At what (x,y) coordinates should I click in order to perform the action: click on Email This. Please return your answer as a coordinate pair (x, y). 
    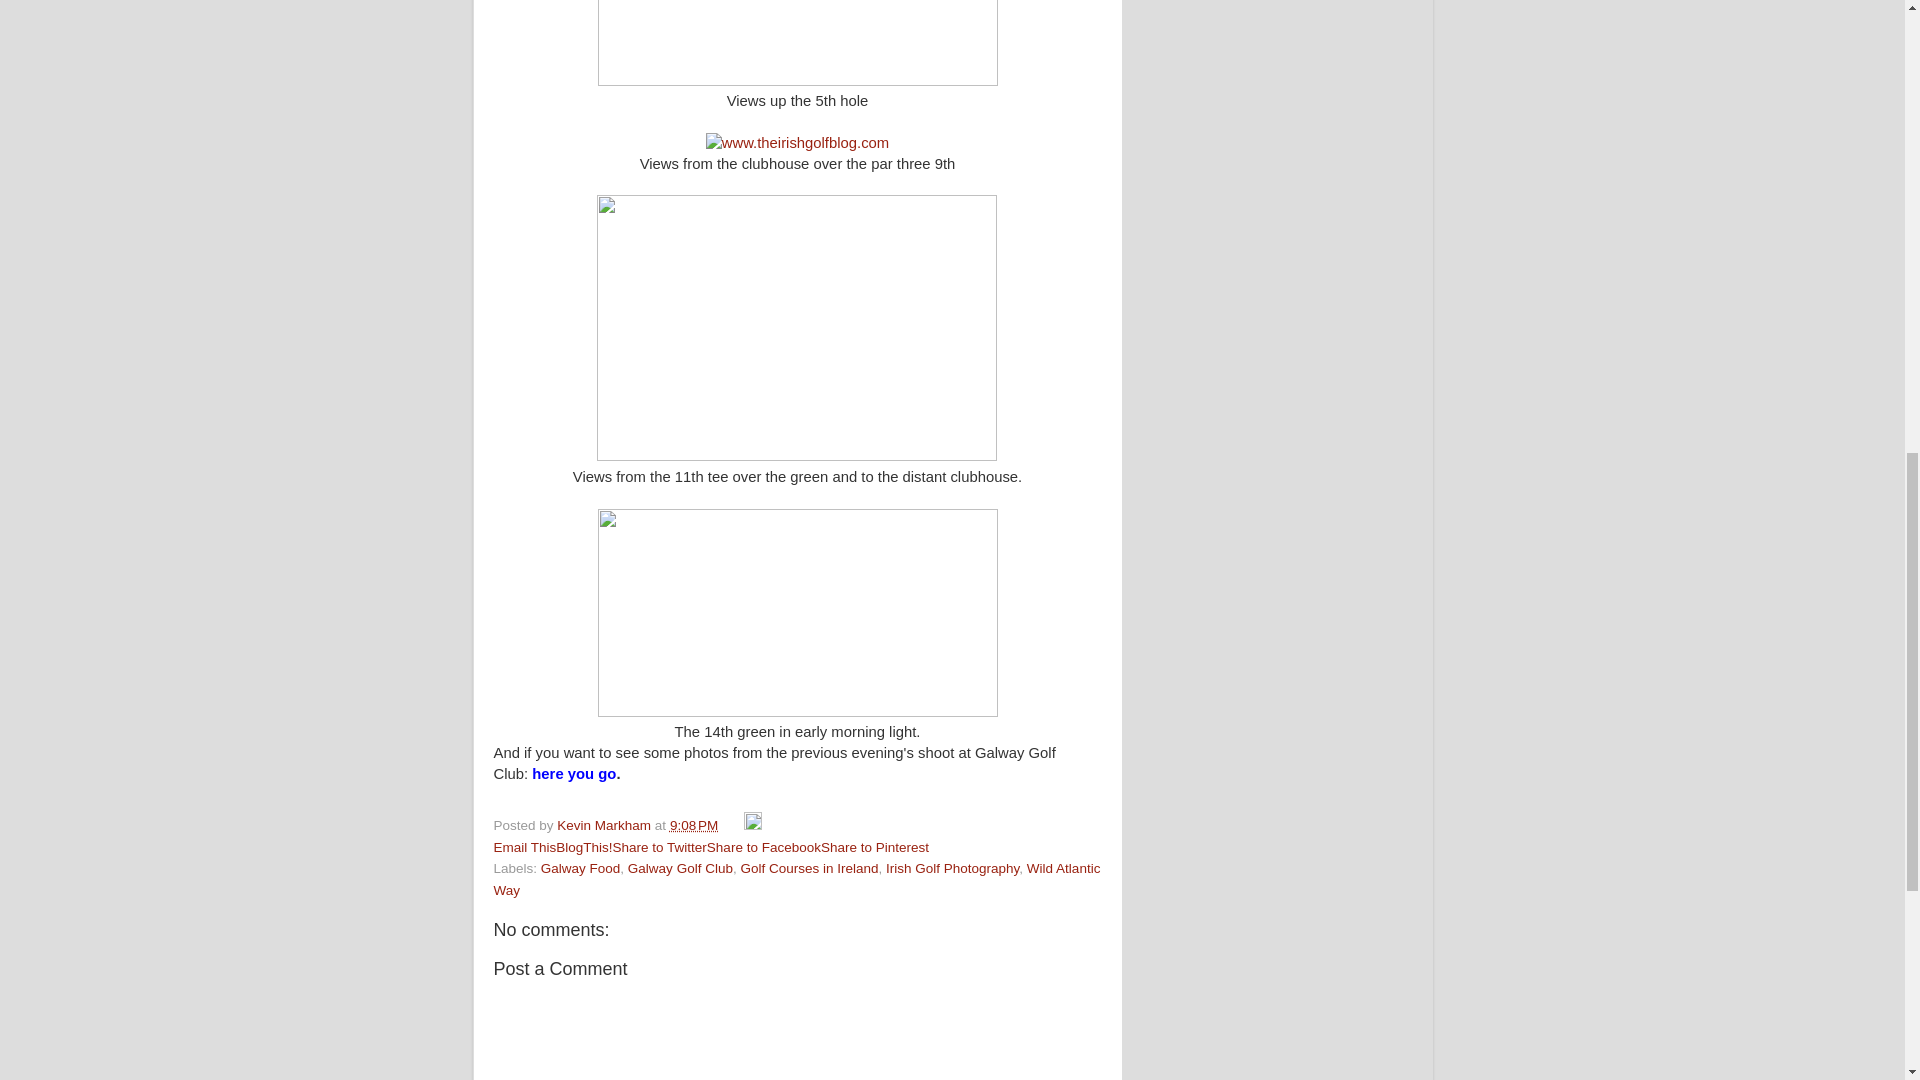
    Looking at the image, I should click on (524, 848).